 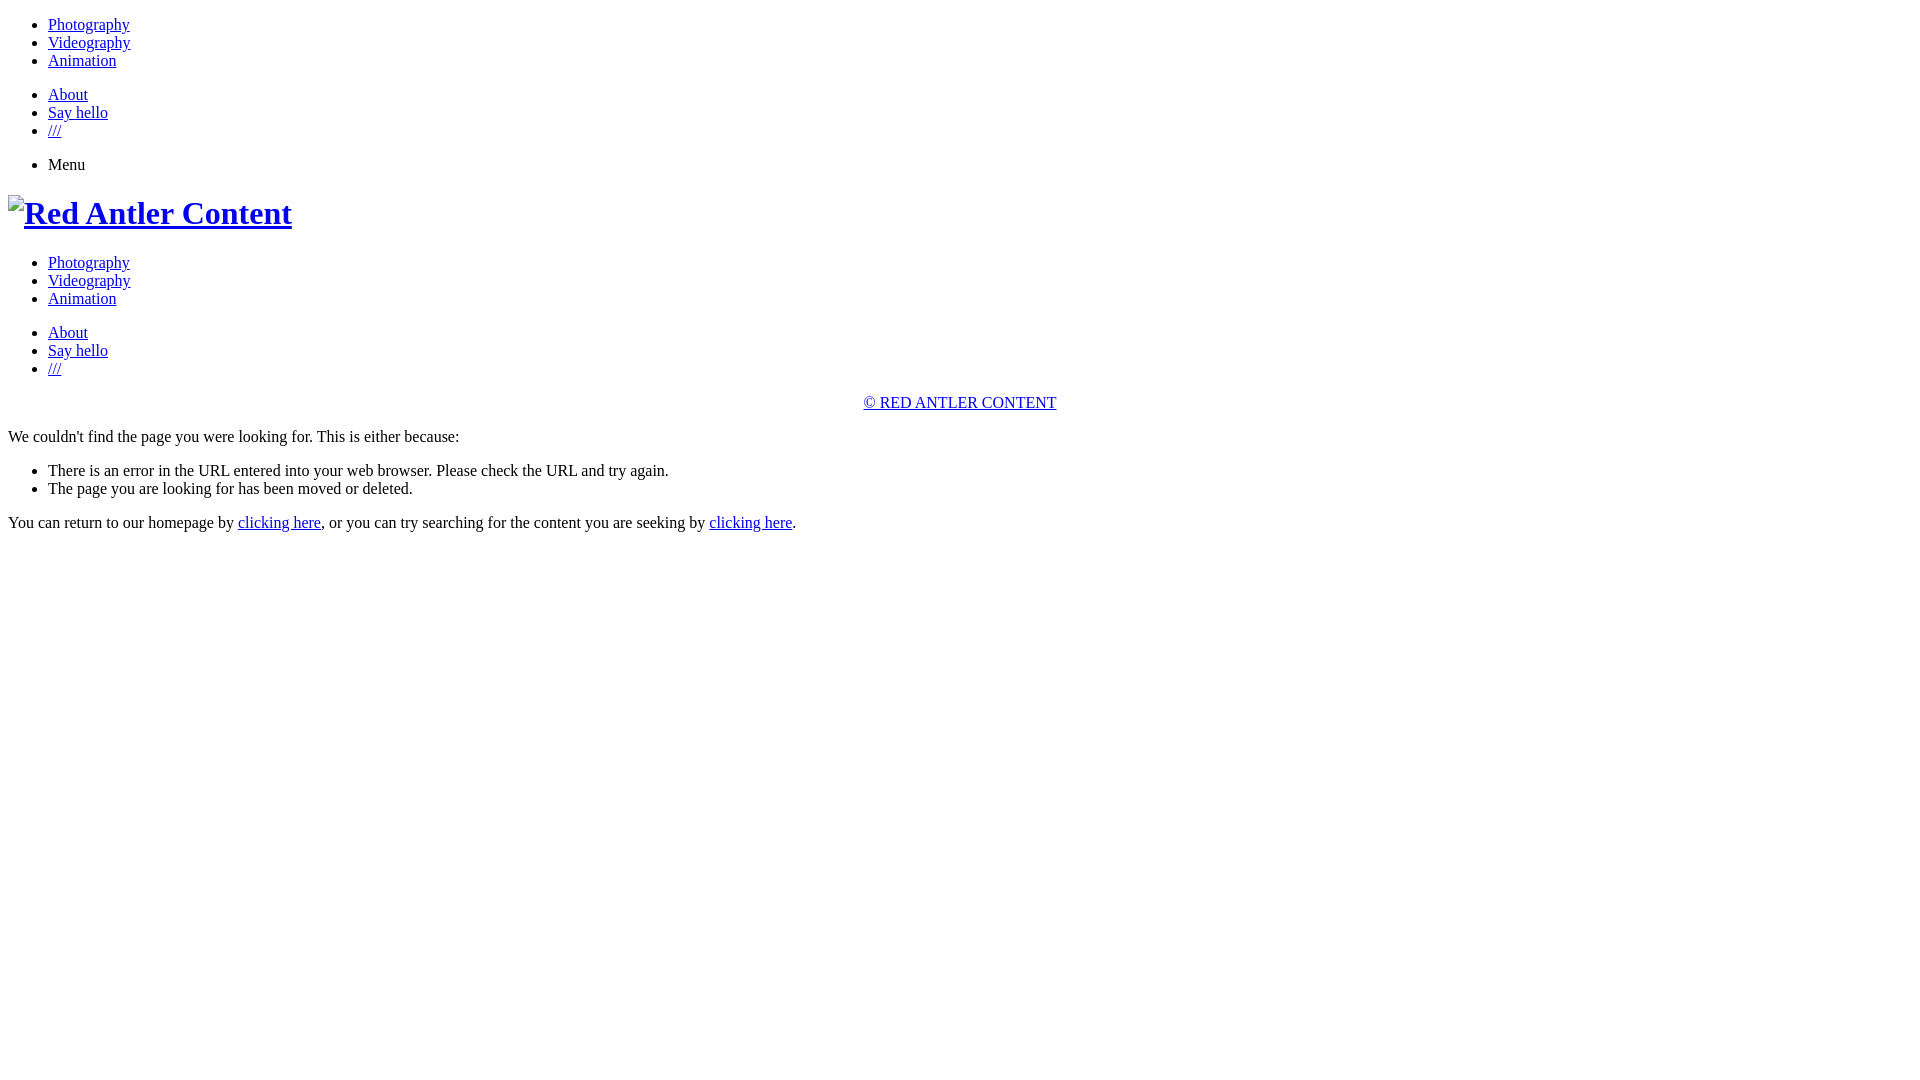 What do you see at coordinates (68, 94) in the screenshot?
I see `About` at bounding box center [68, 94].